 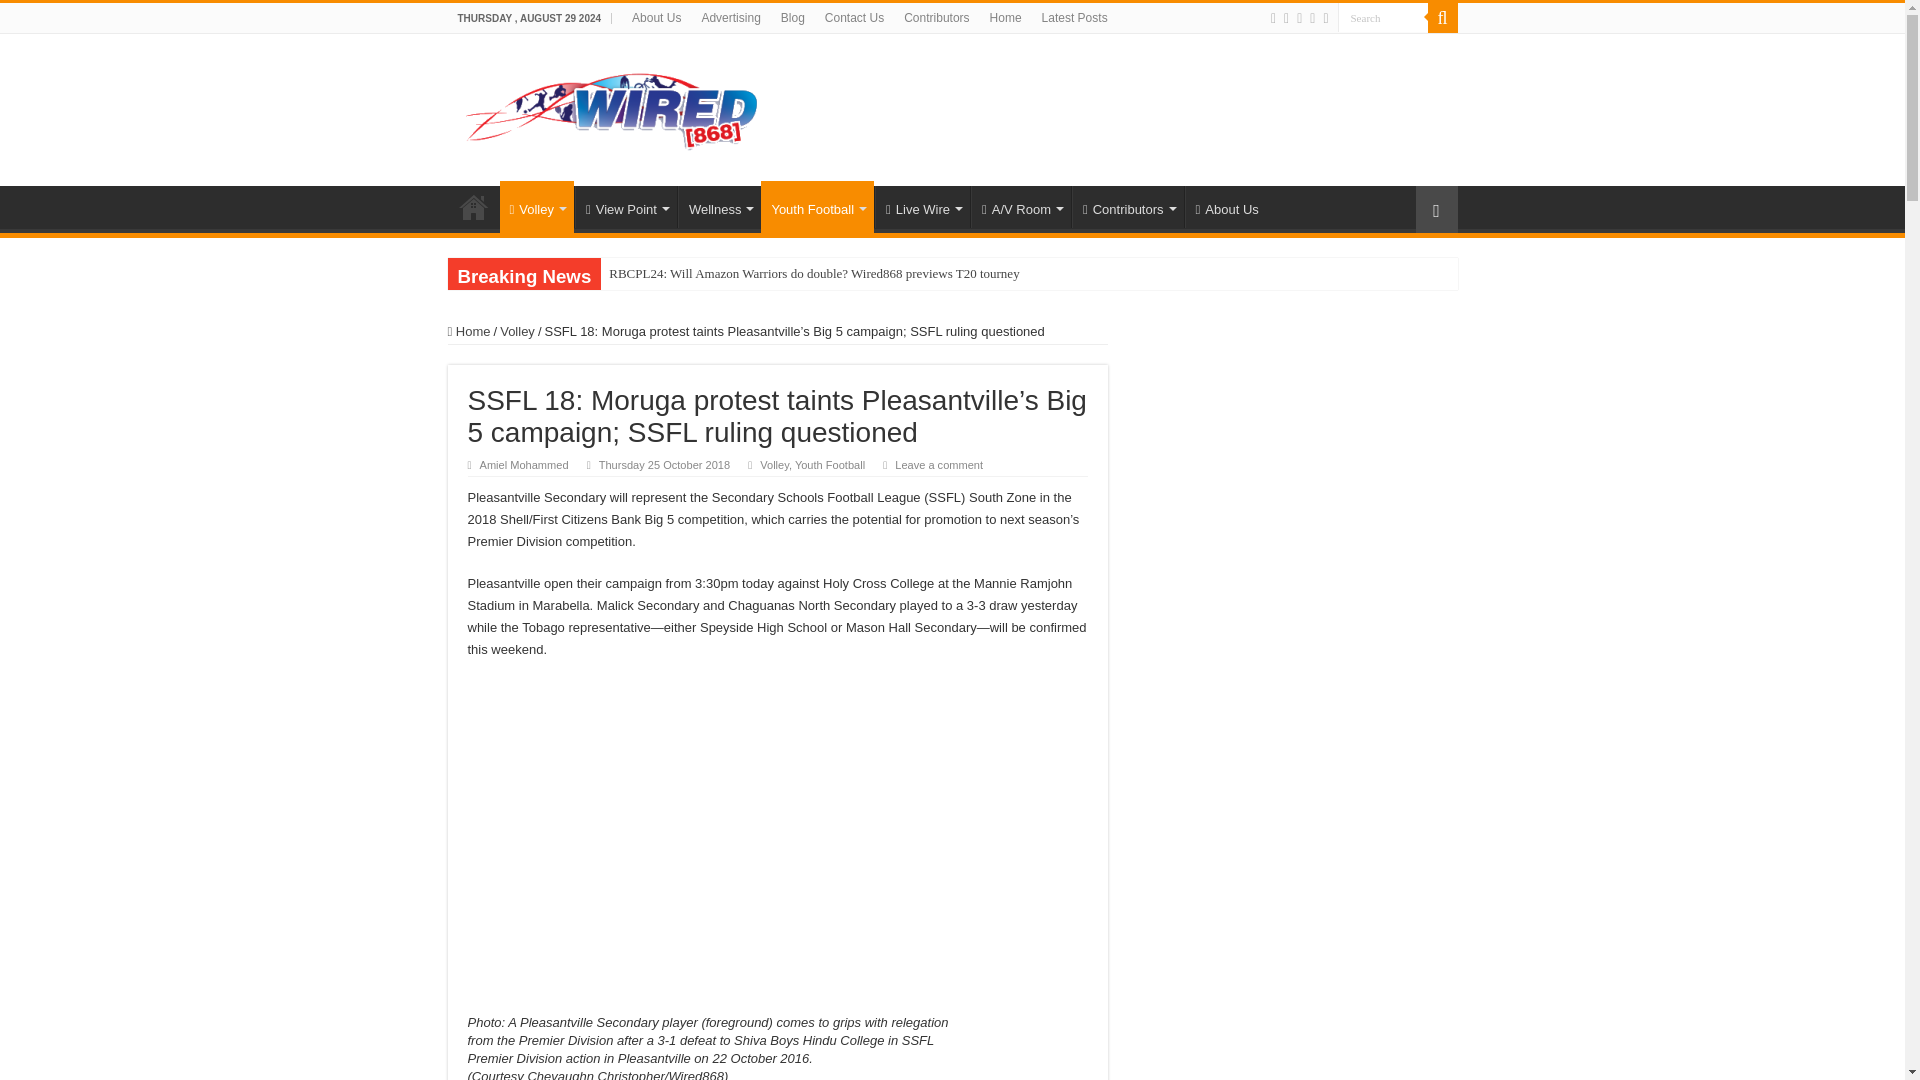 What do you see at coordinates (792, 18) in the screenshot?
I see `Blog` at bounding box center [792, 18].